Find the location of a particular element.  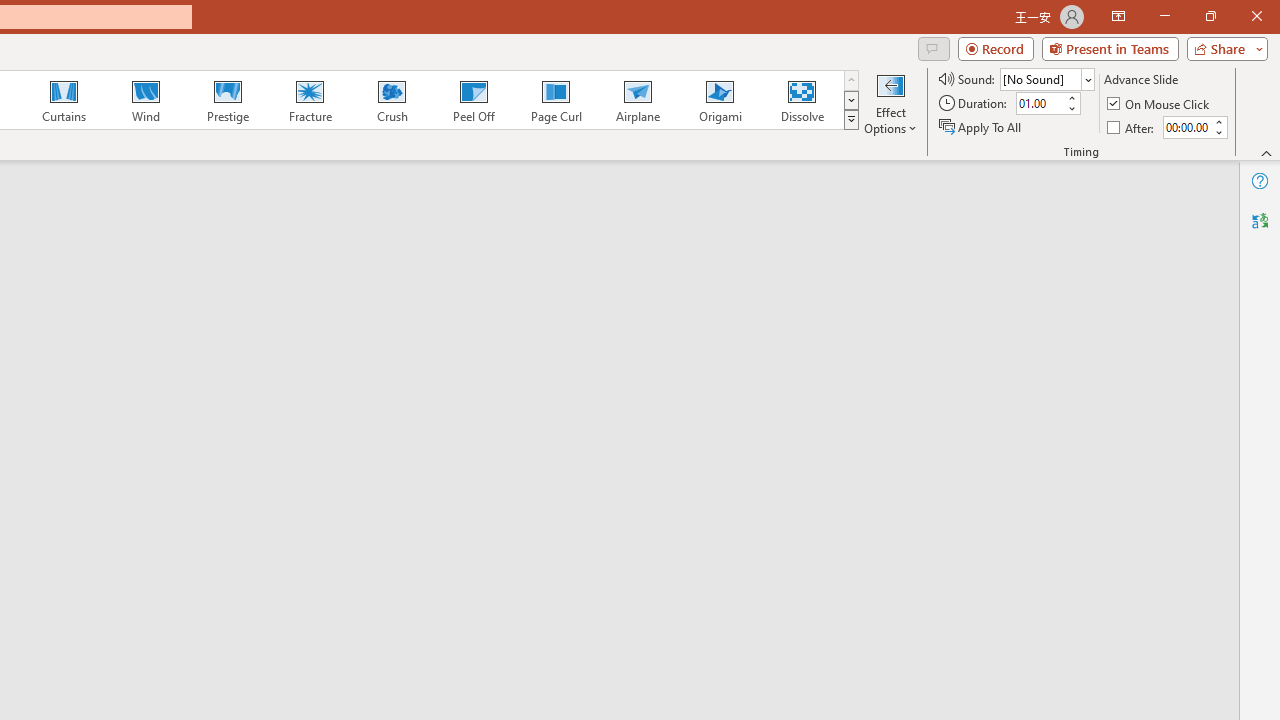

Crush is located at coordinates (391, 100).